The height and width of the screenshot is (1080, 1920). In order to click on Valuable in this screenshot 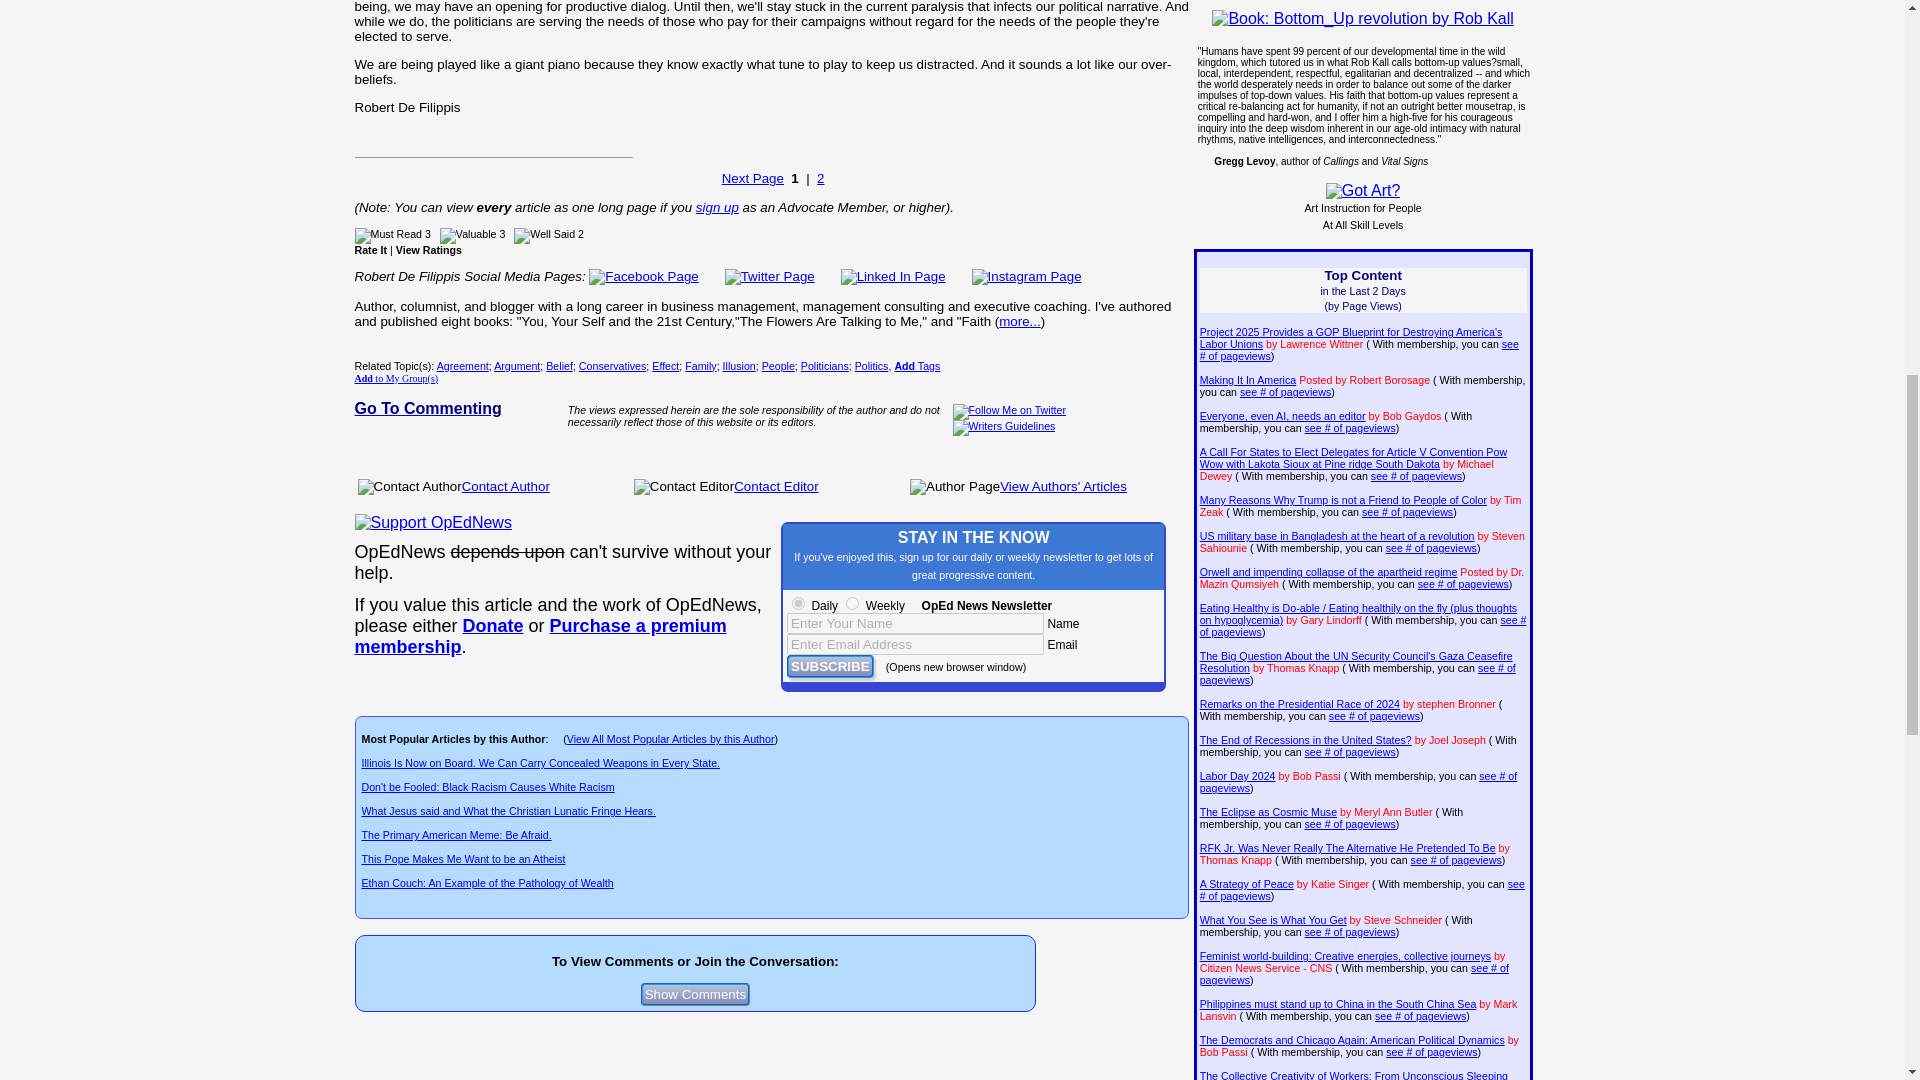, I will do `click(468, 236)`.